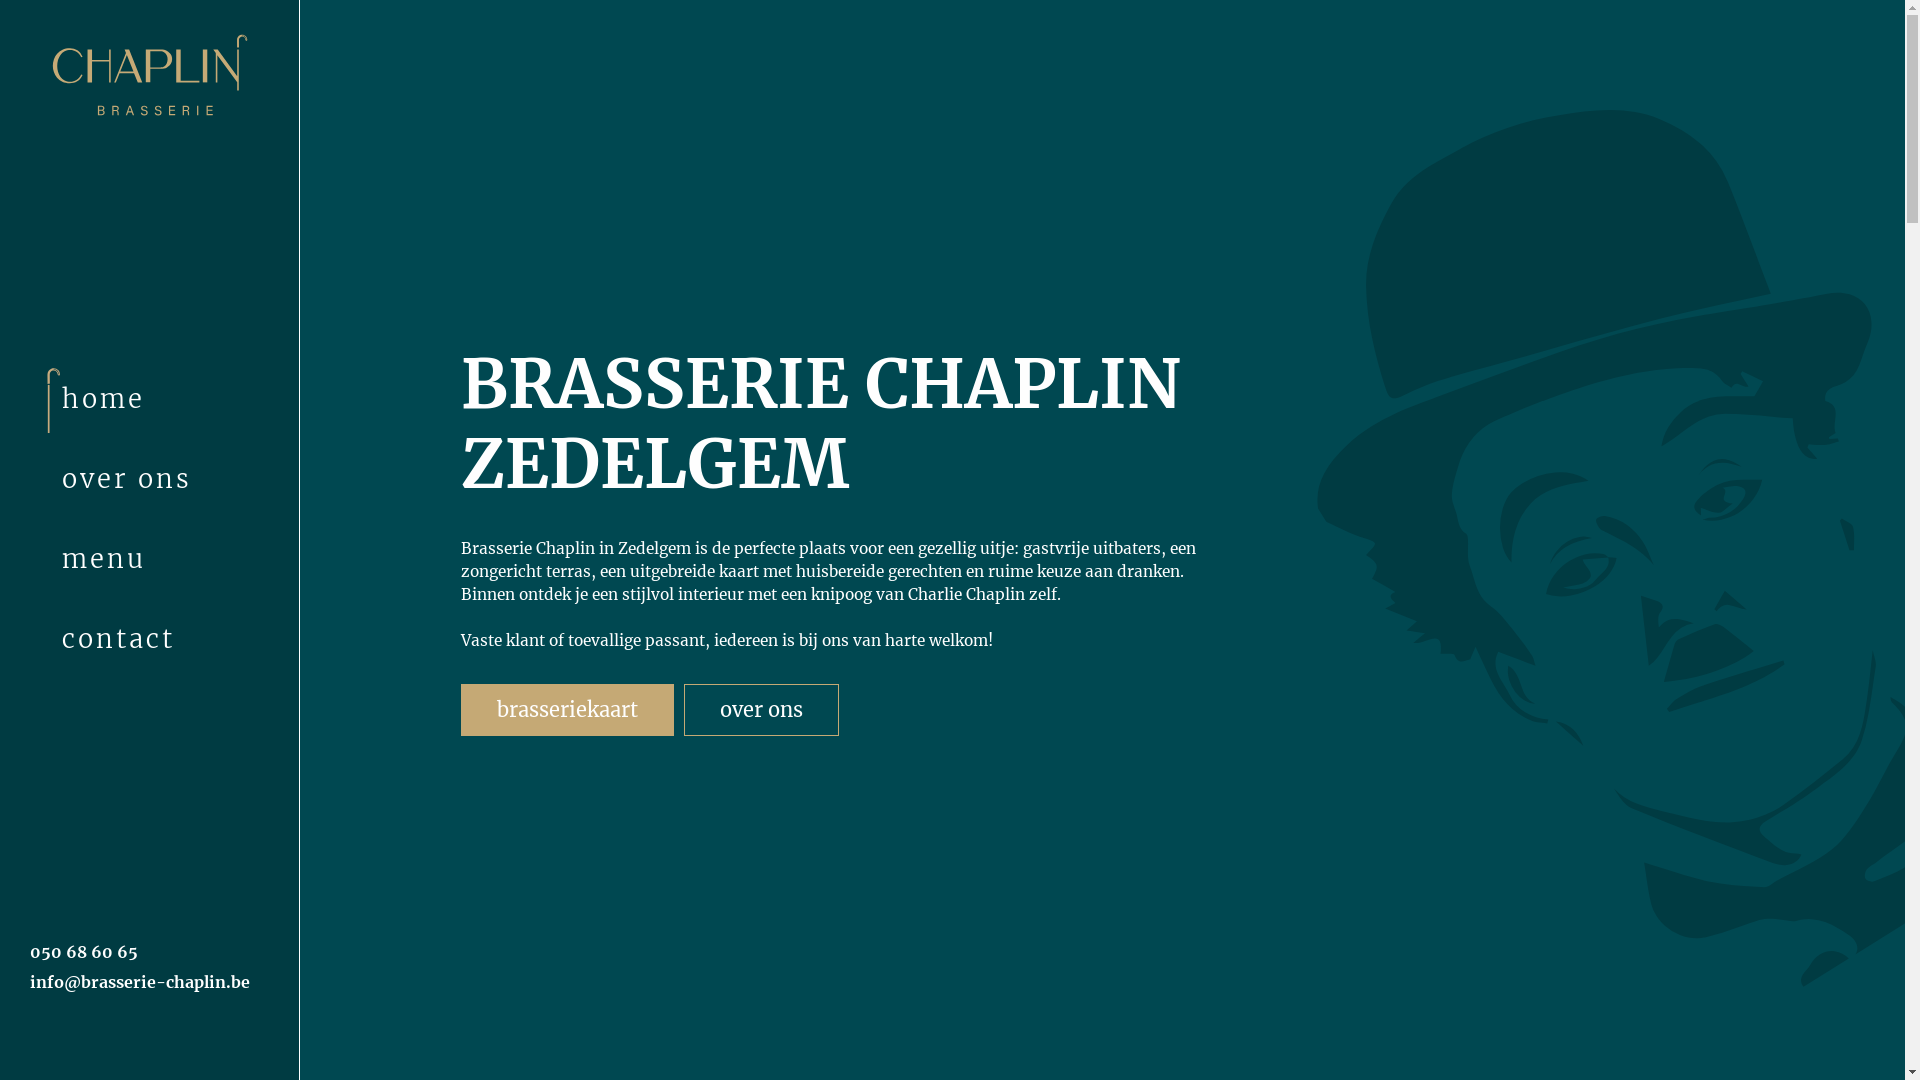 The height and width of the screenshot is (1080, 1920). I want to click on over ons, so click(762, 710).